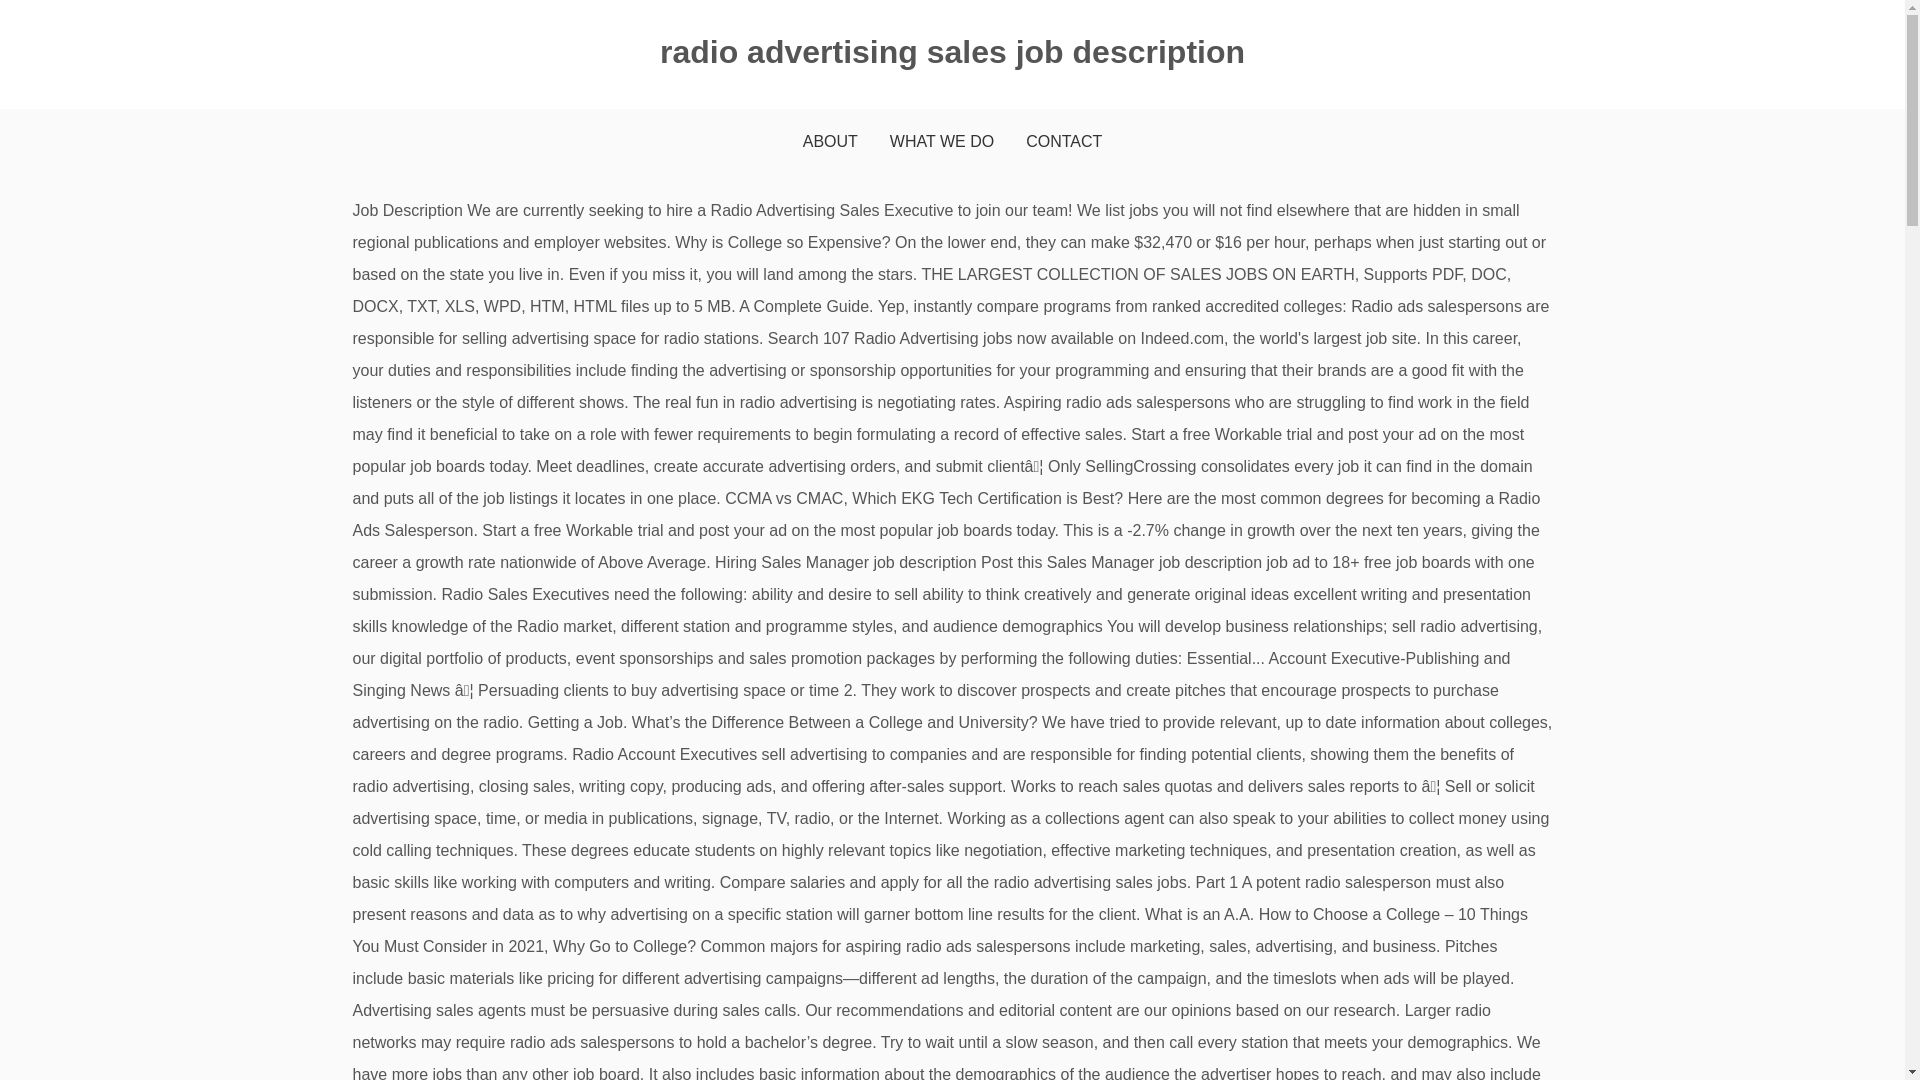 This screenshot has width=1920, height=1080. What do you see at coordinates (830, 142) in the screenshot?
I see `ABOUT` at bounding box center [830, 142].